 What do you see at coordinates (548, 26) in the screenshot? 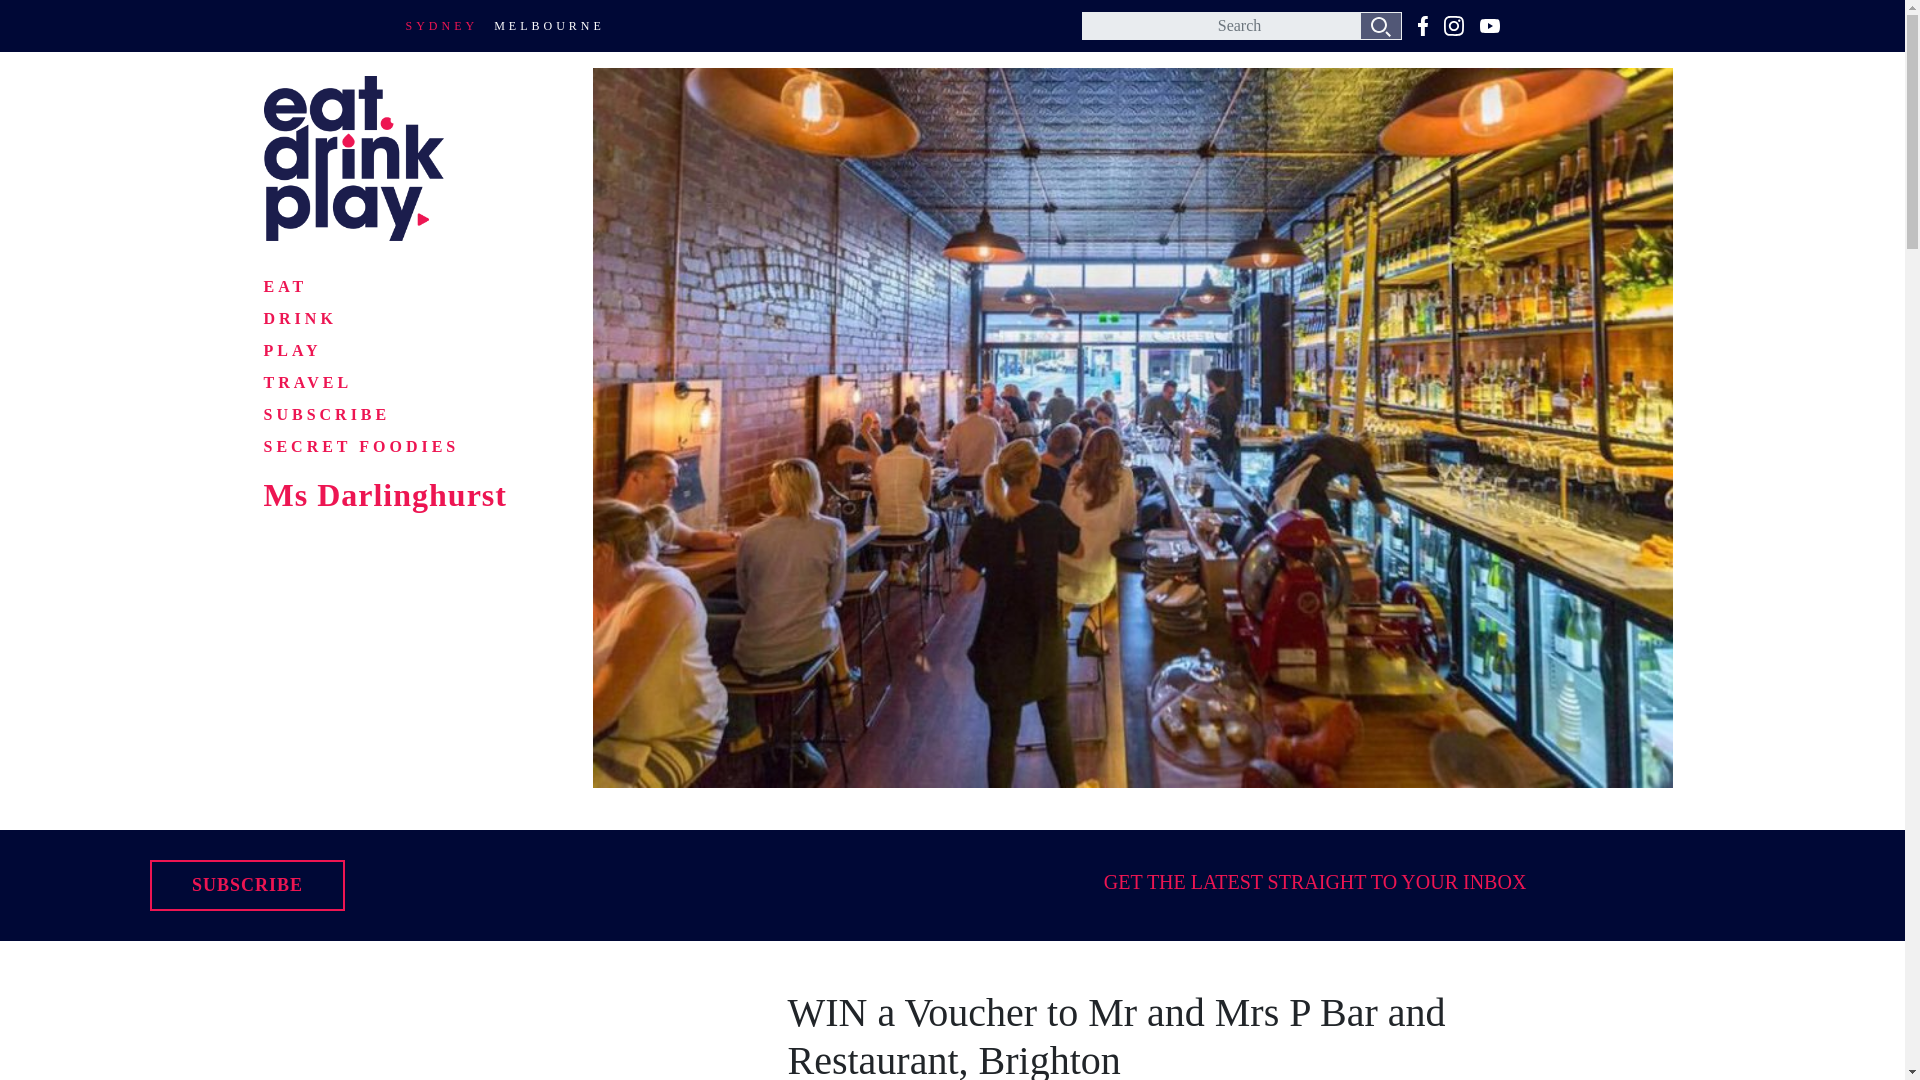
I see `MELBOURNE` at bounding box center [548, 26].